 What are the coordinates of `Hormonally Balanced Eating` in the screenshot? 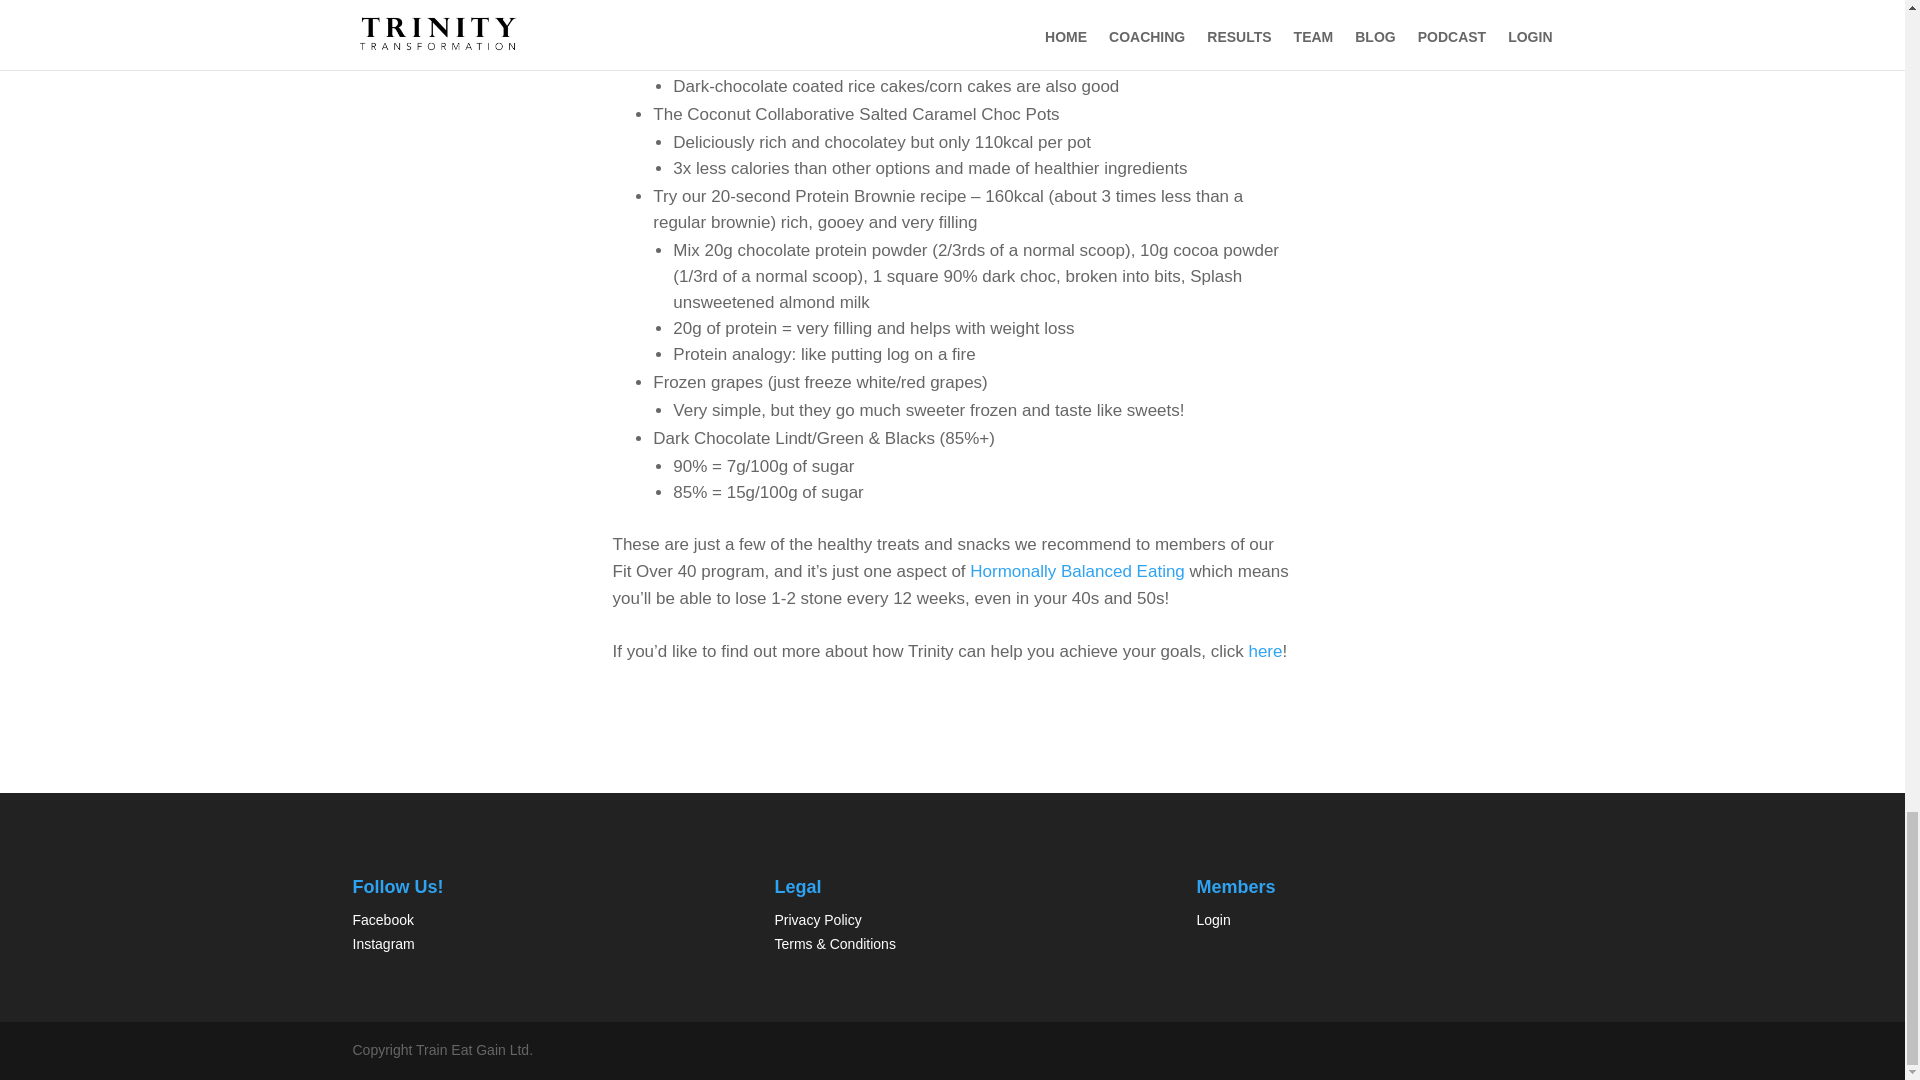 It's located at (1076, 571).